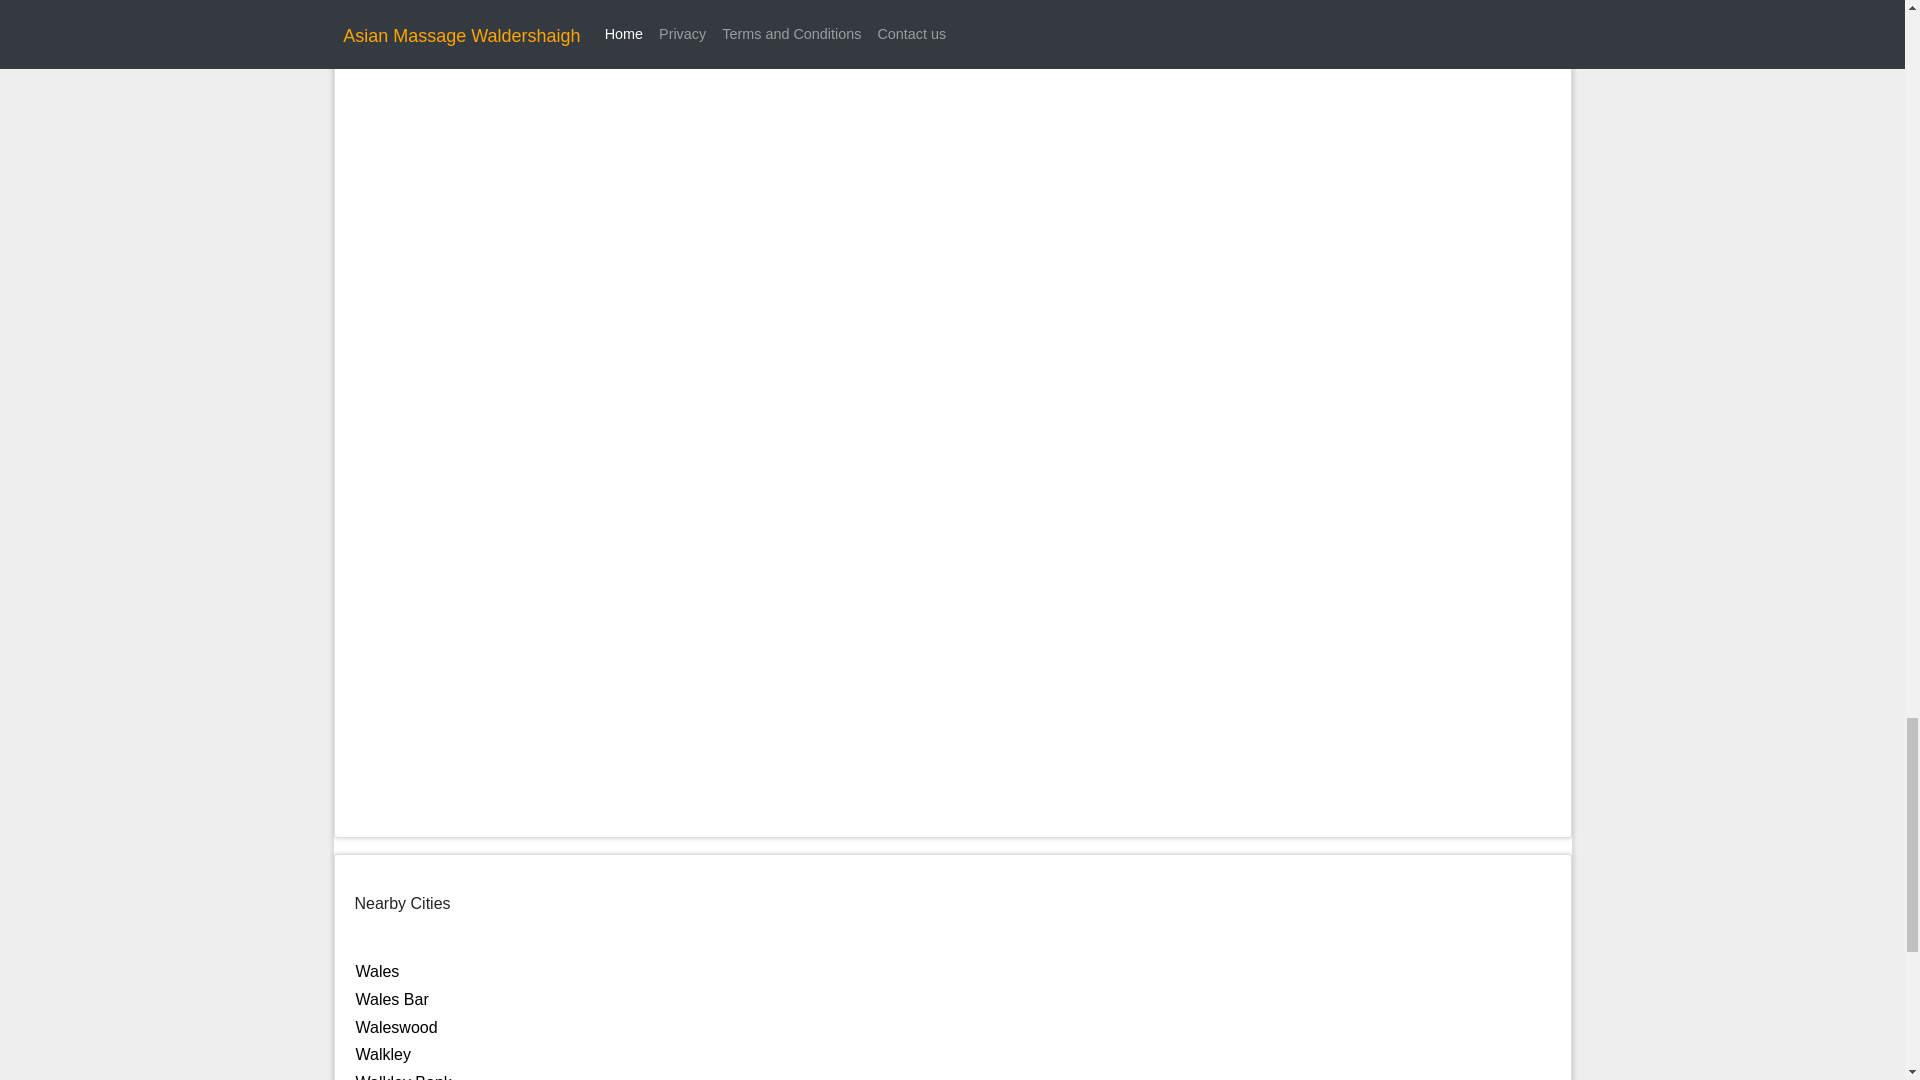 This screenshot has height=1080, width=1920. I want to click on Wales, so click(377, 971).